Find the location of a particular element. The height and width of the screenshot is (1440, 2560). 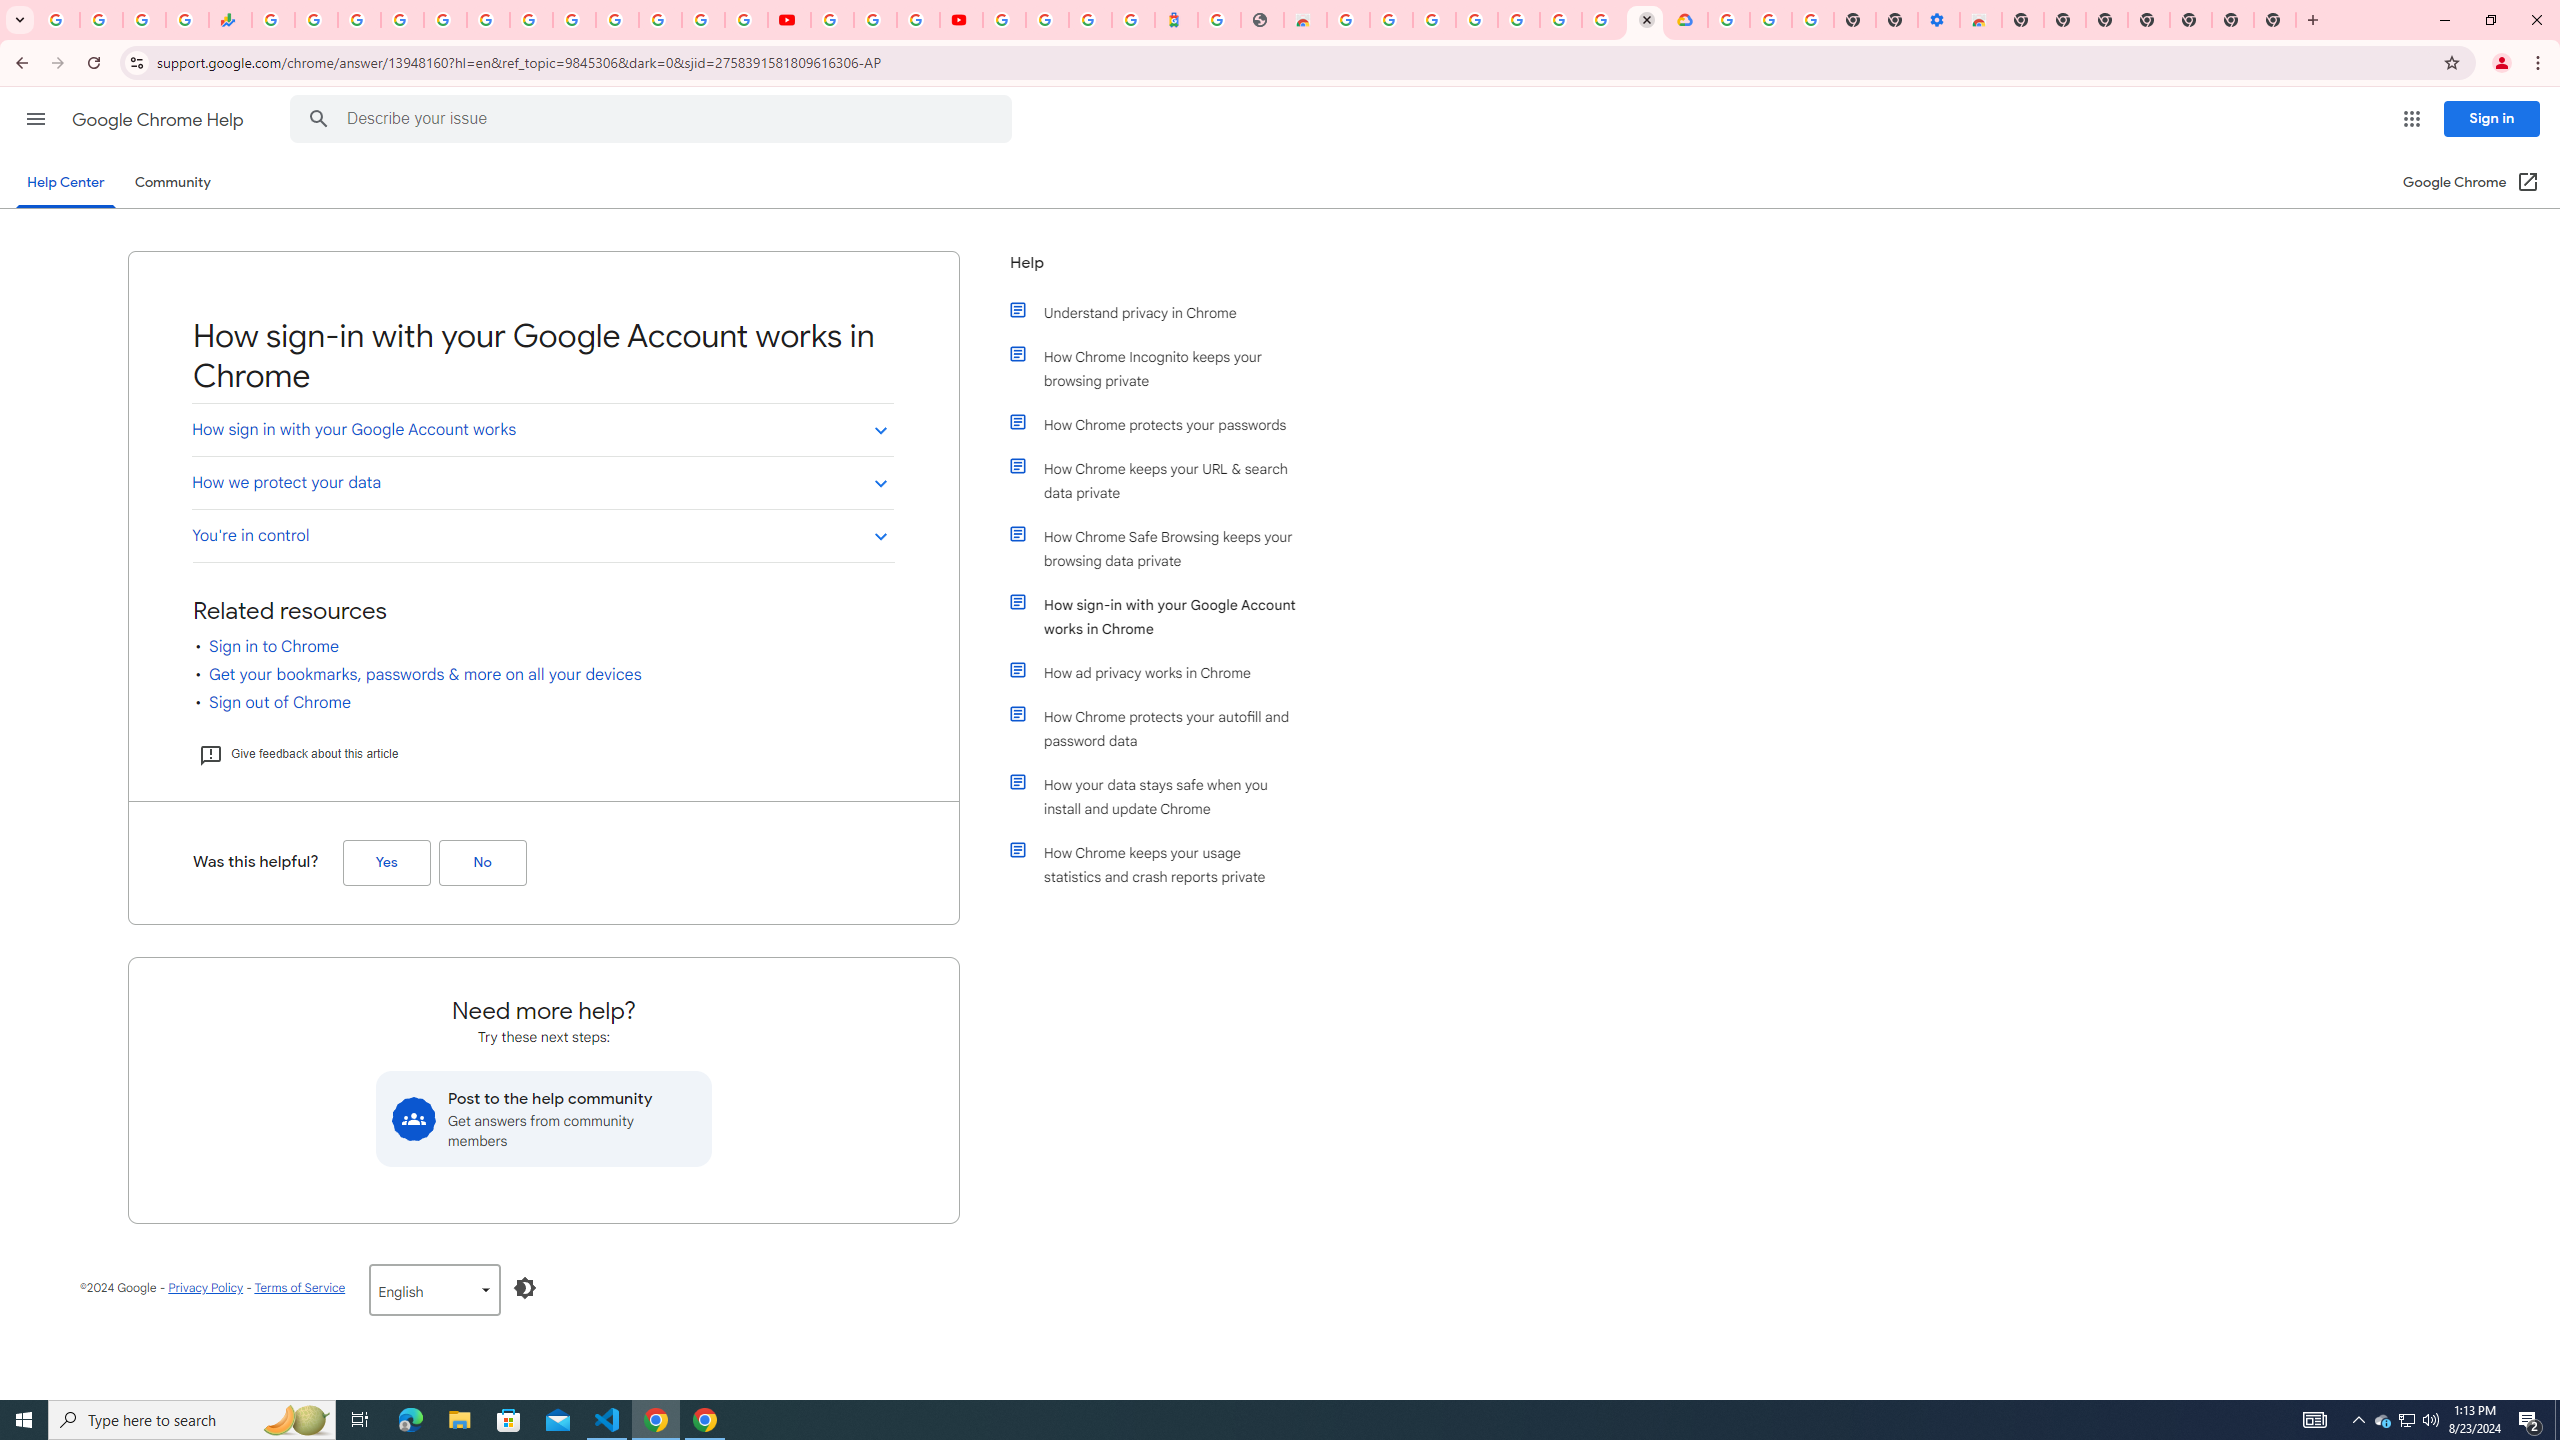

Give feedback about this article is located at coordinates (298, 754).